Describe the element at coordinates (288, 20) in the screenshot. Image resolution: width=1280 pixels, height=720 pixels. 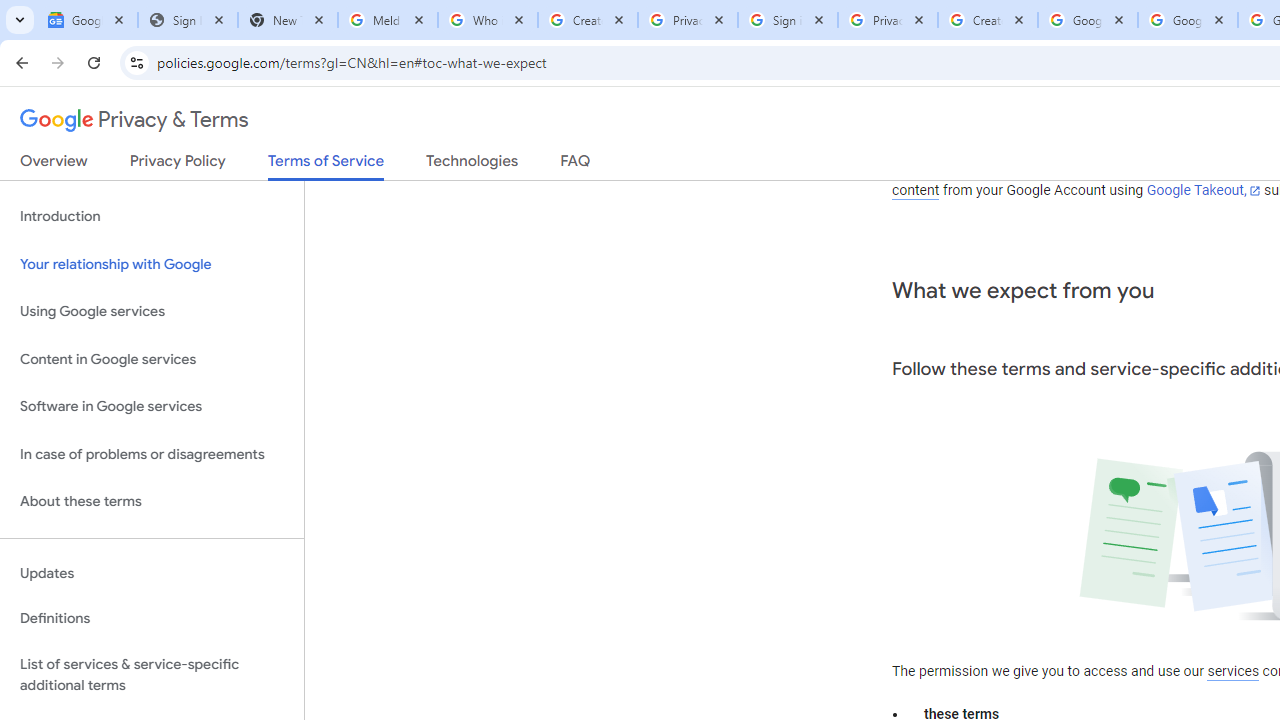
I see `New Tab` at that location.